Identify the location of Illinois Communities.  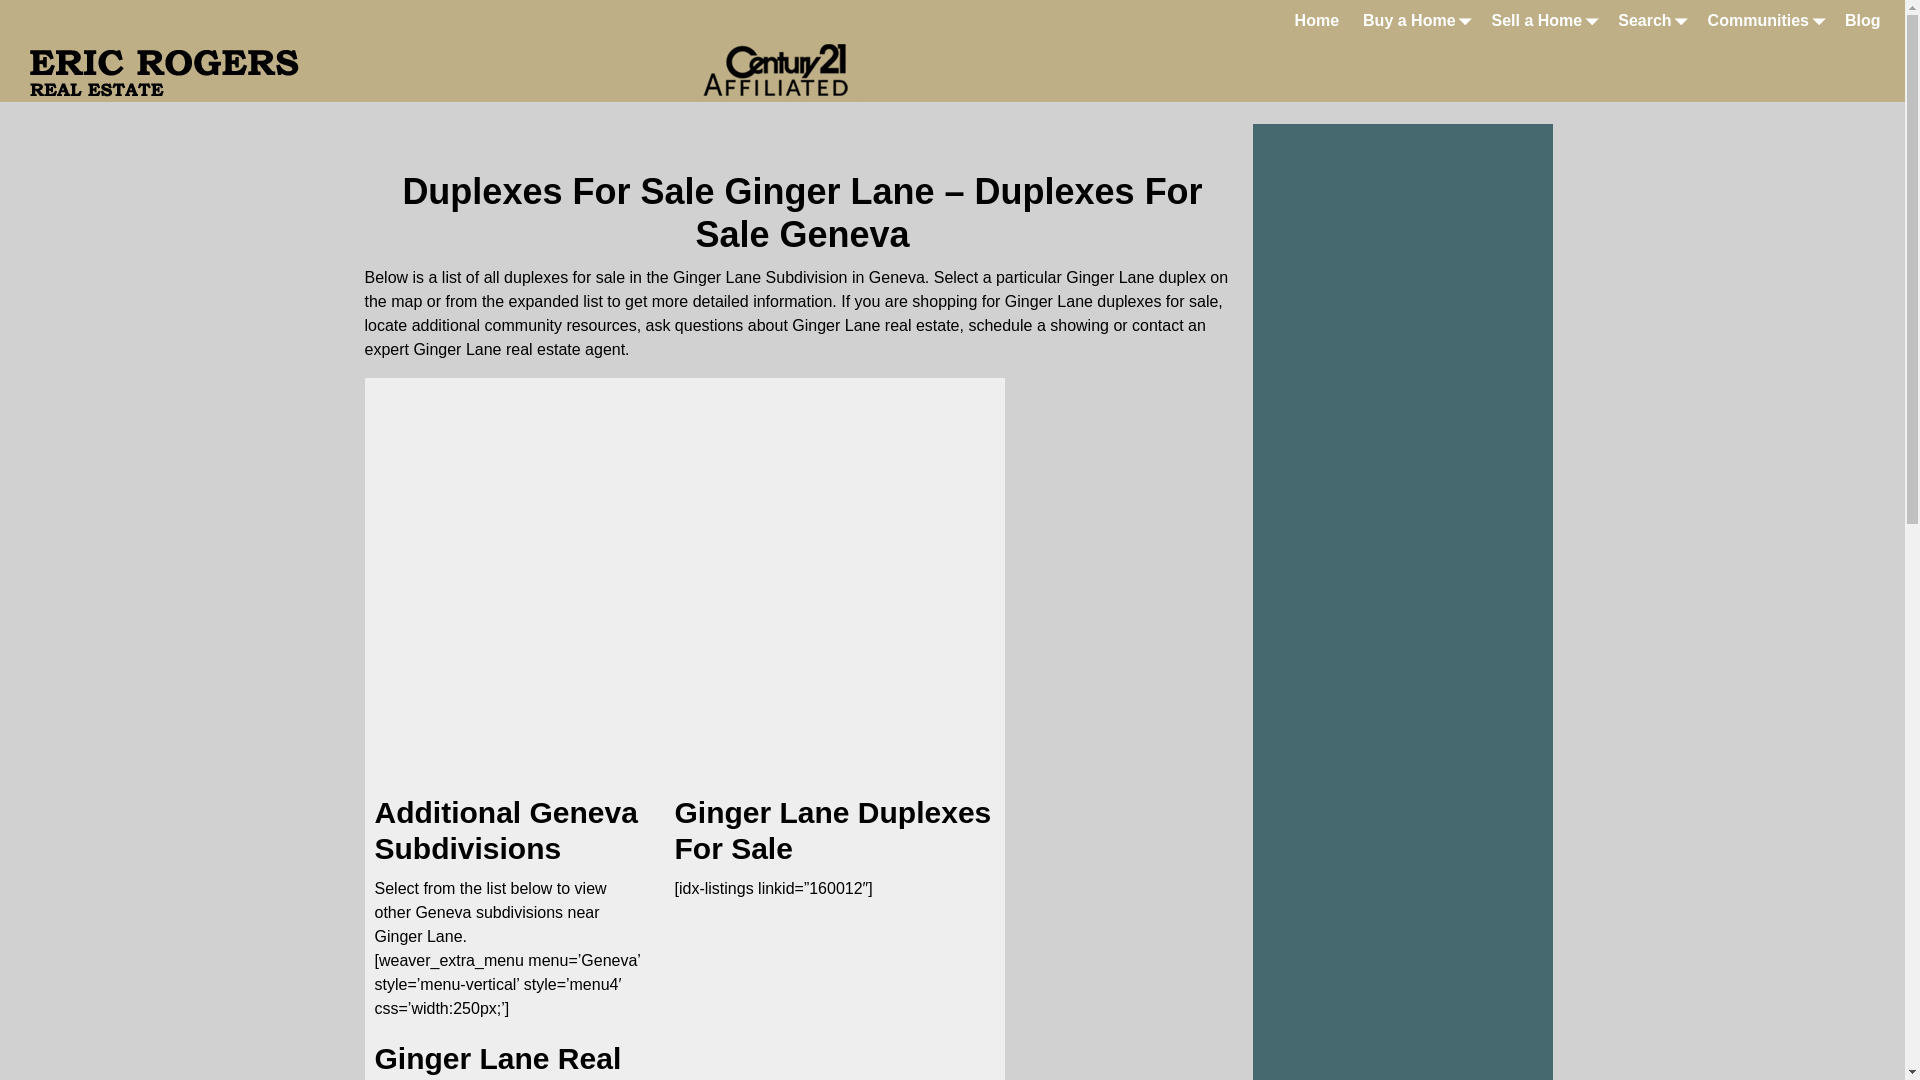
(1764, 20).